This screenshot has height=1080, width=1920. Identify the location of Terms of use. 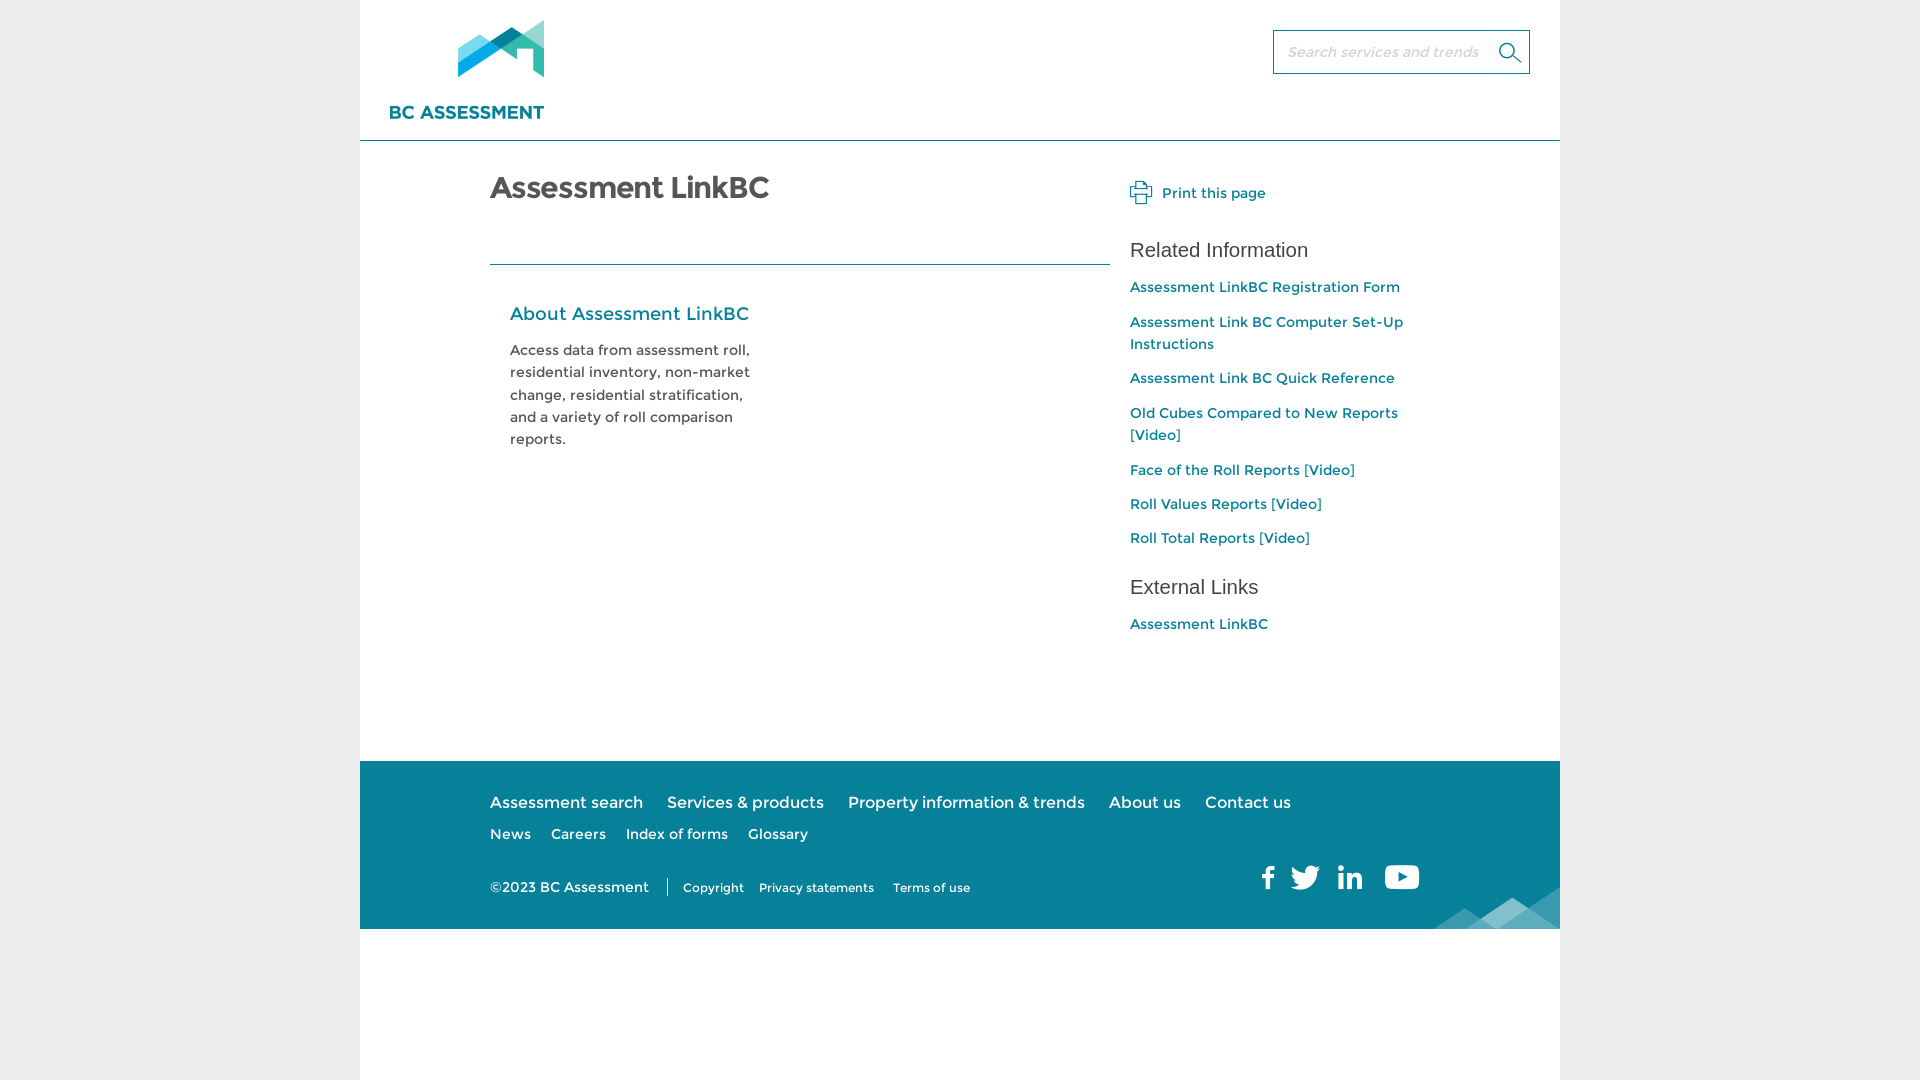
(932, 888).